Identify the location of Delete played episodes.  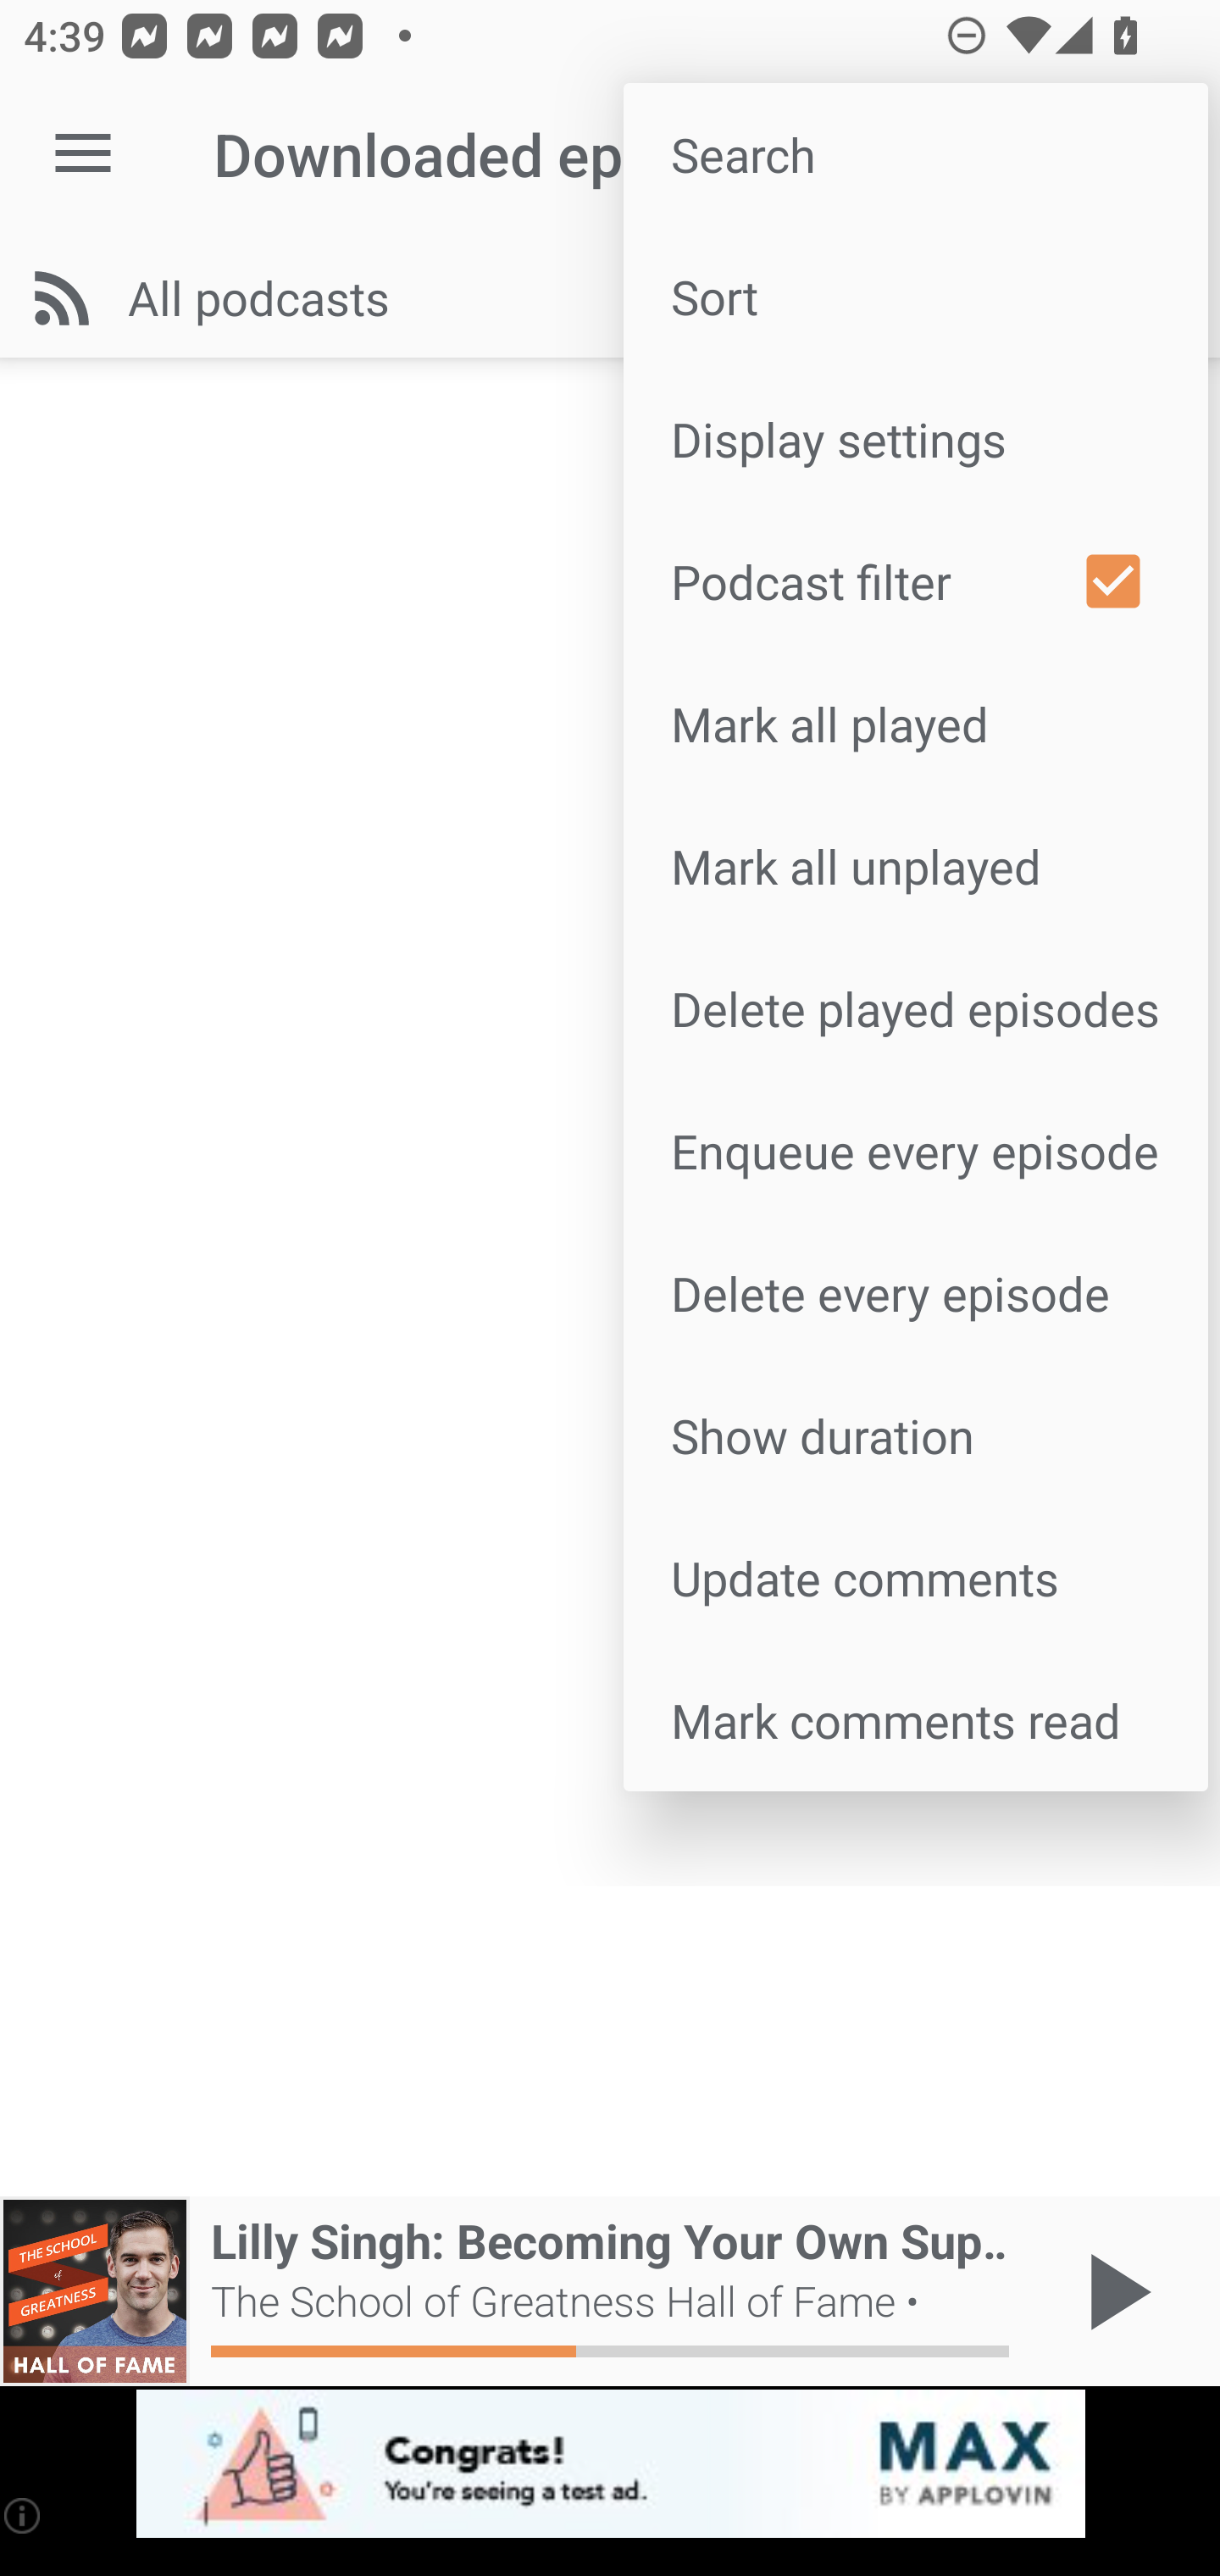
(915, 1008).